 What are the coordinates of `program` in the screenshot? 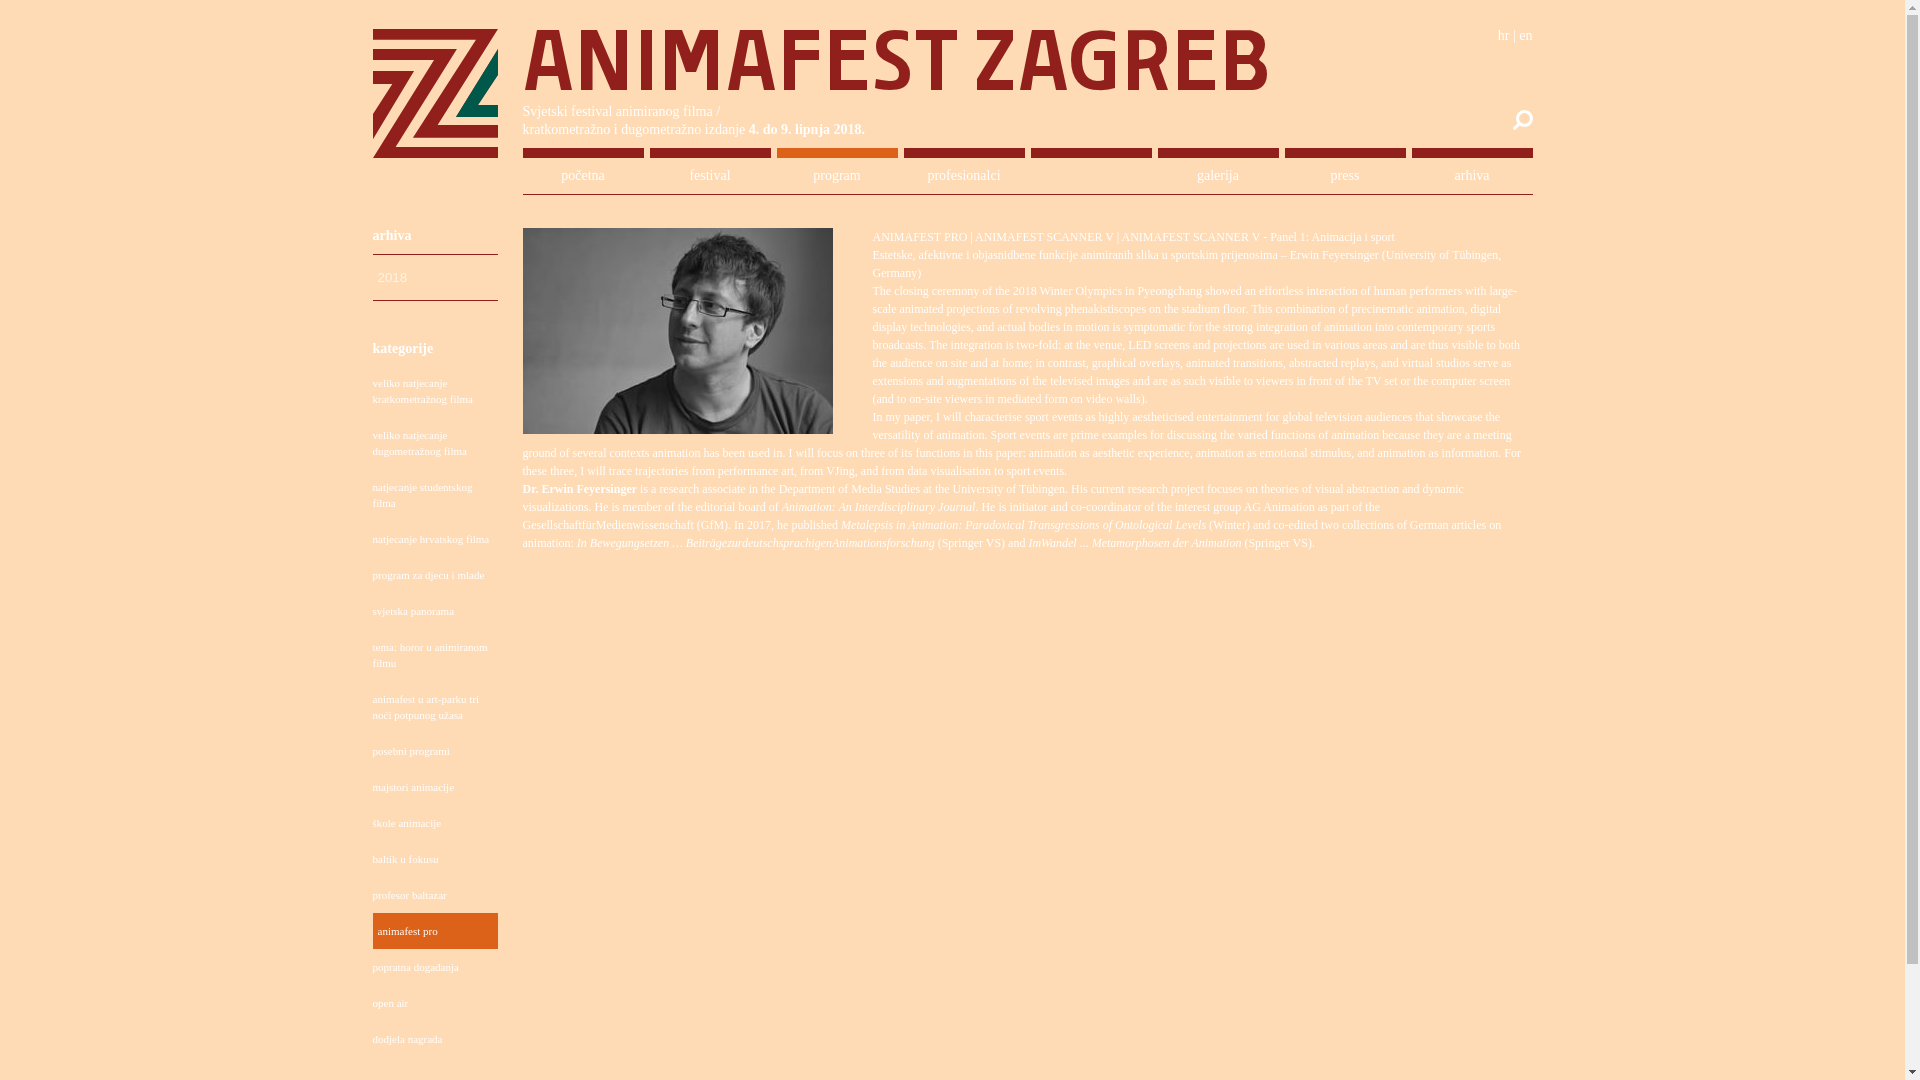 It's located at (836, 176).